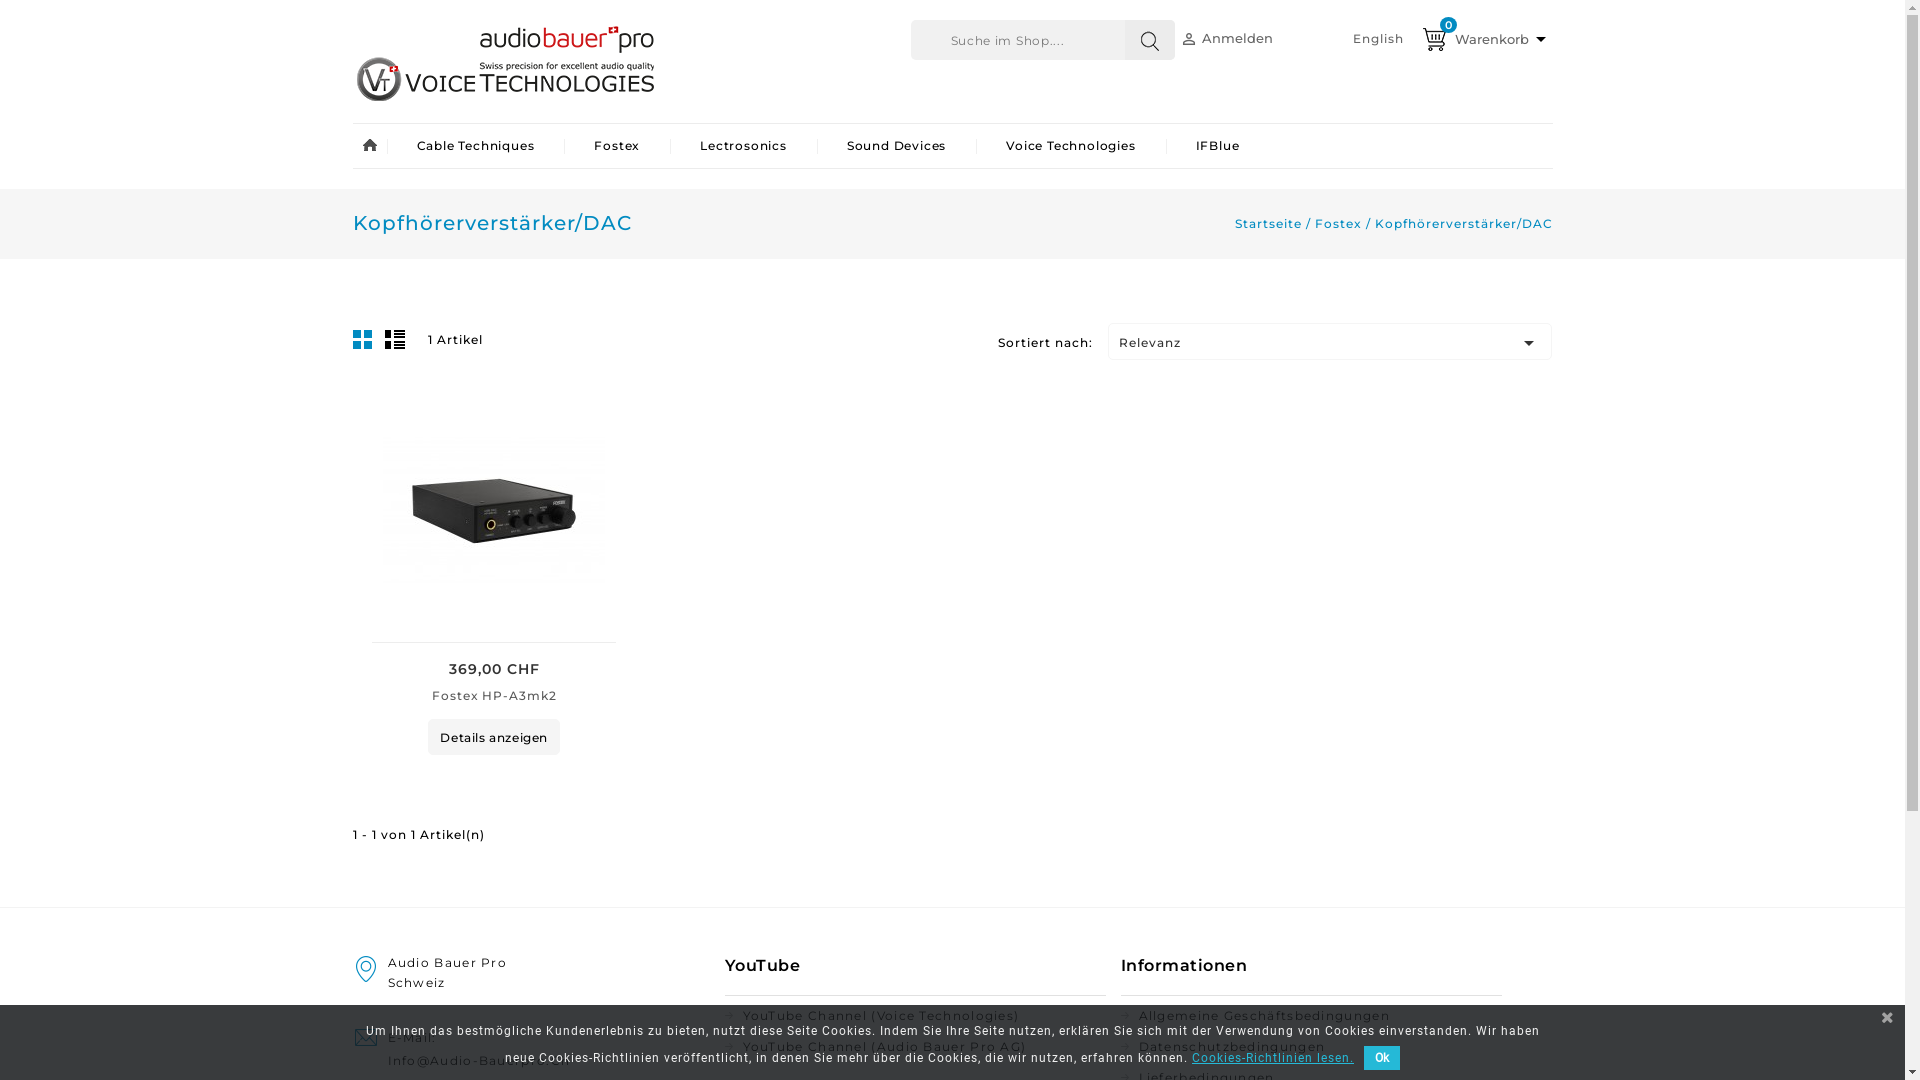 This screenshot has height=1080, width=1920. What do you see at coordinates (494, 696) in the screenshot?
I see `Fostex HP-A3mk2` at bounding box center [494, 696].